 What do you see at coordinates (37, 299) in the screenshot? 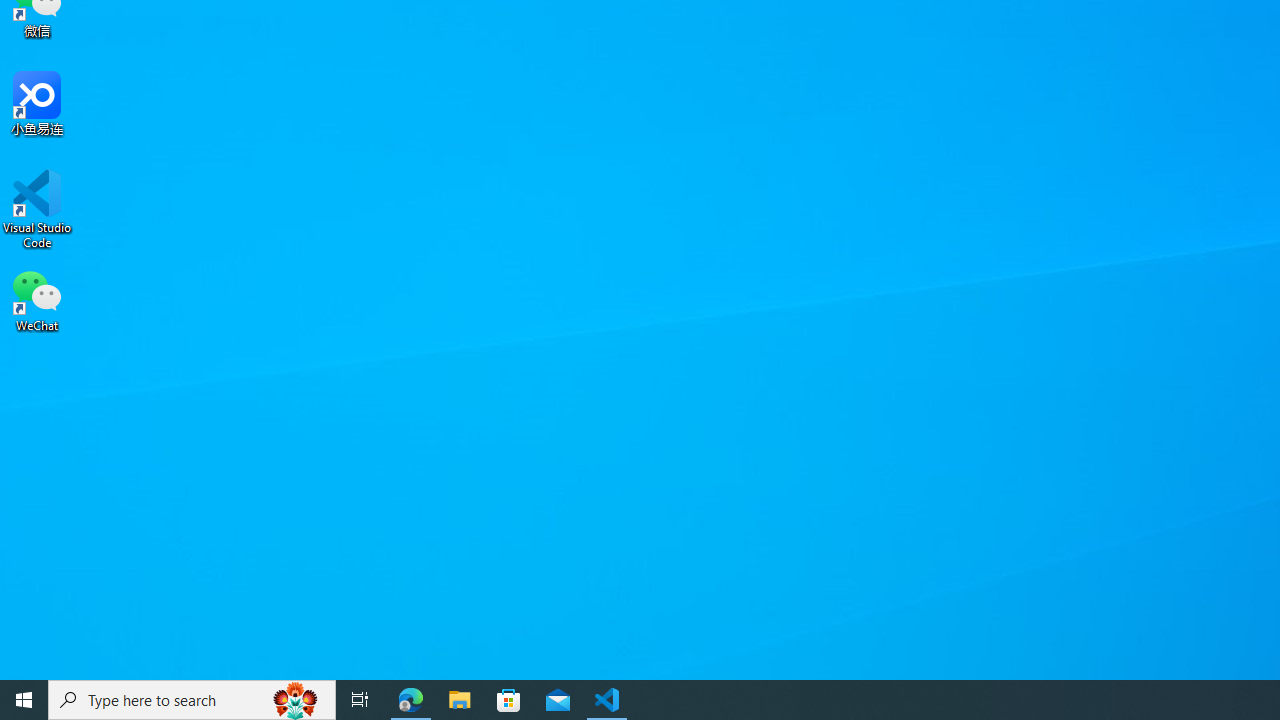
I see `WeChat` at bounding box center [37, 299].